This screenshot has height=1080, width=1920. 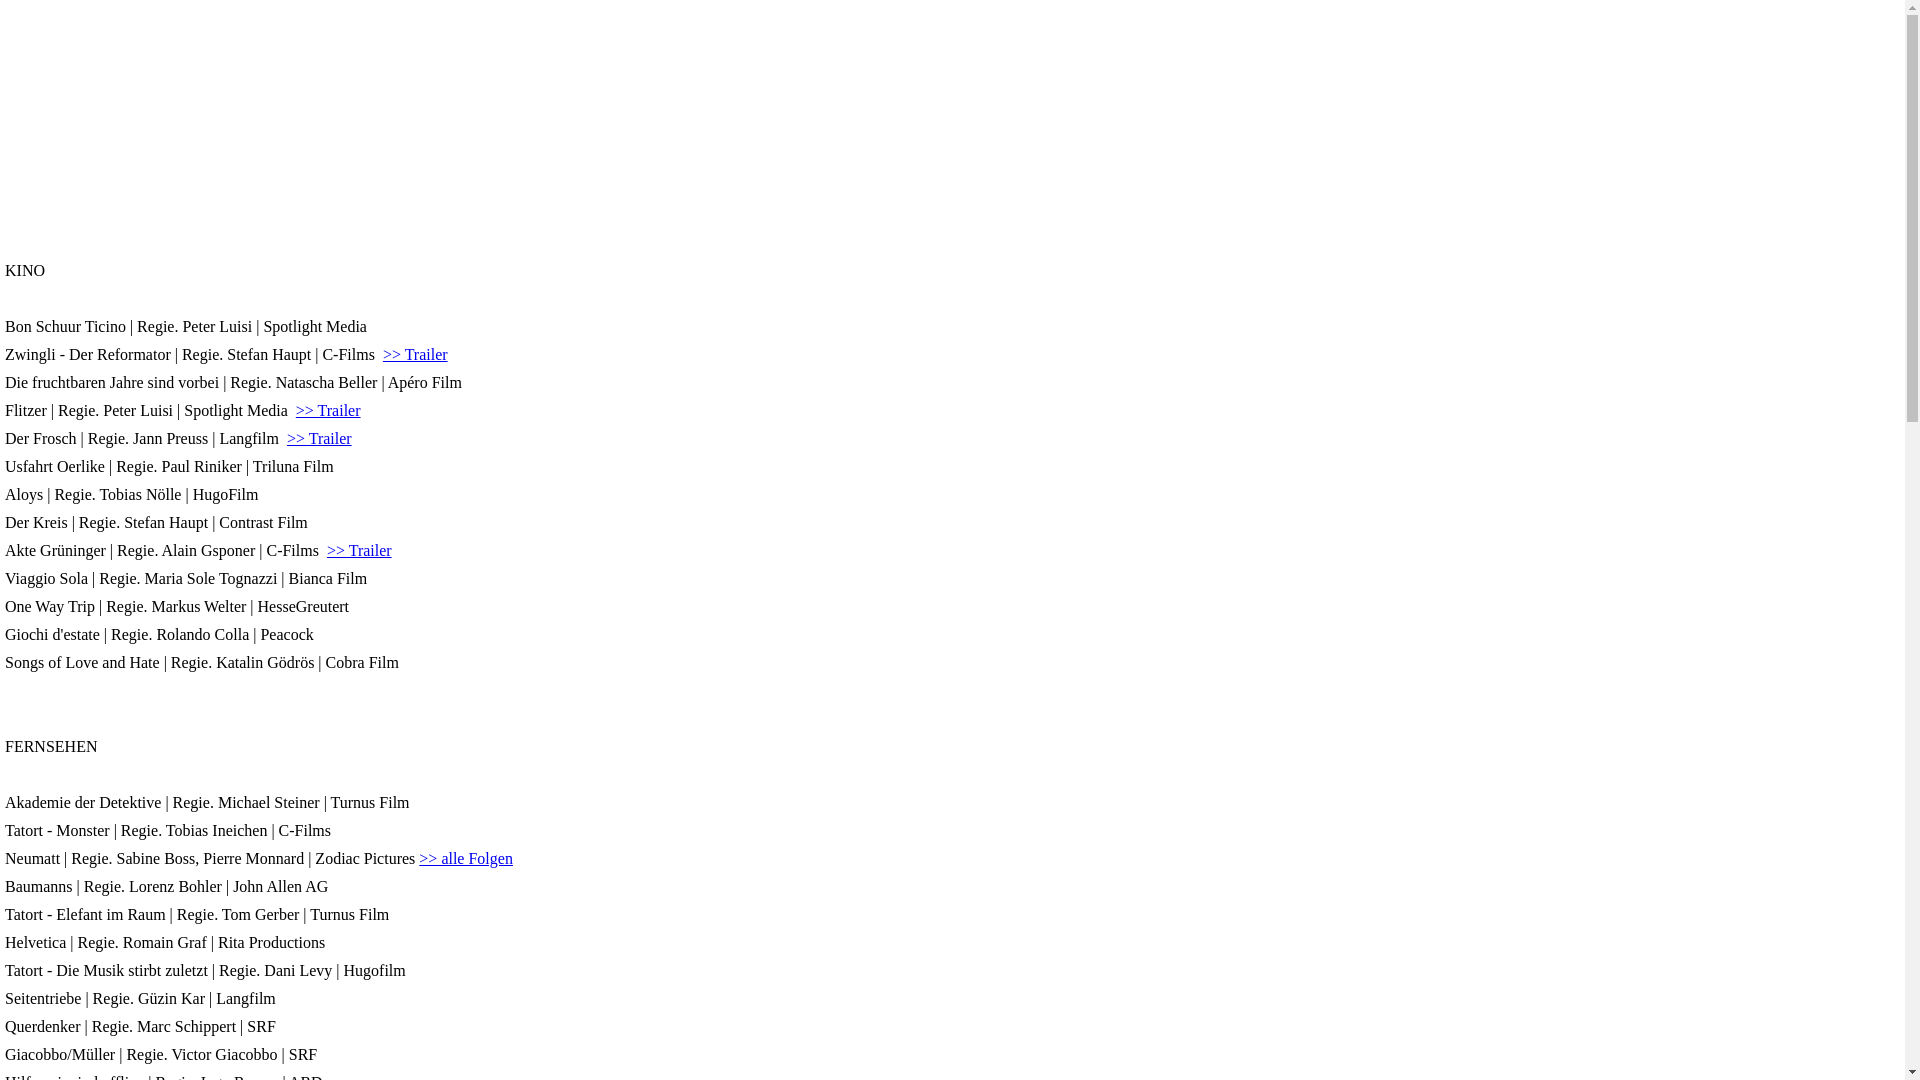 I want to click on >> alle Folgen, so click(x=466, y=858).